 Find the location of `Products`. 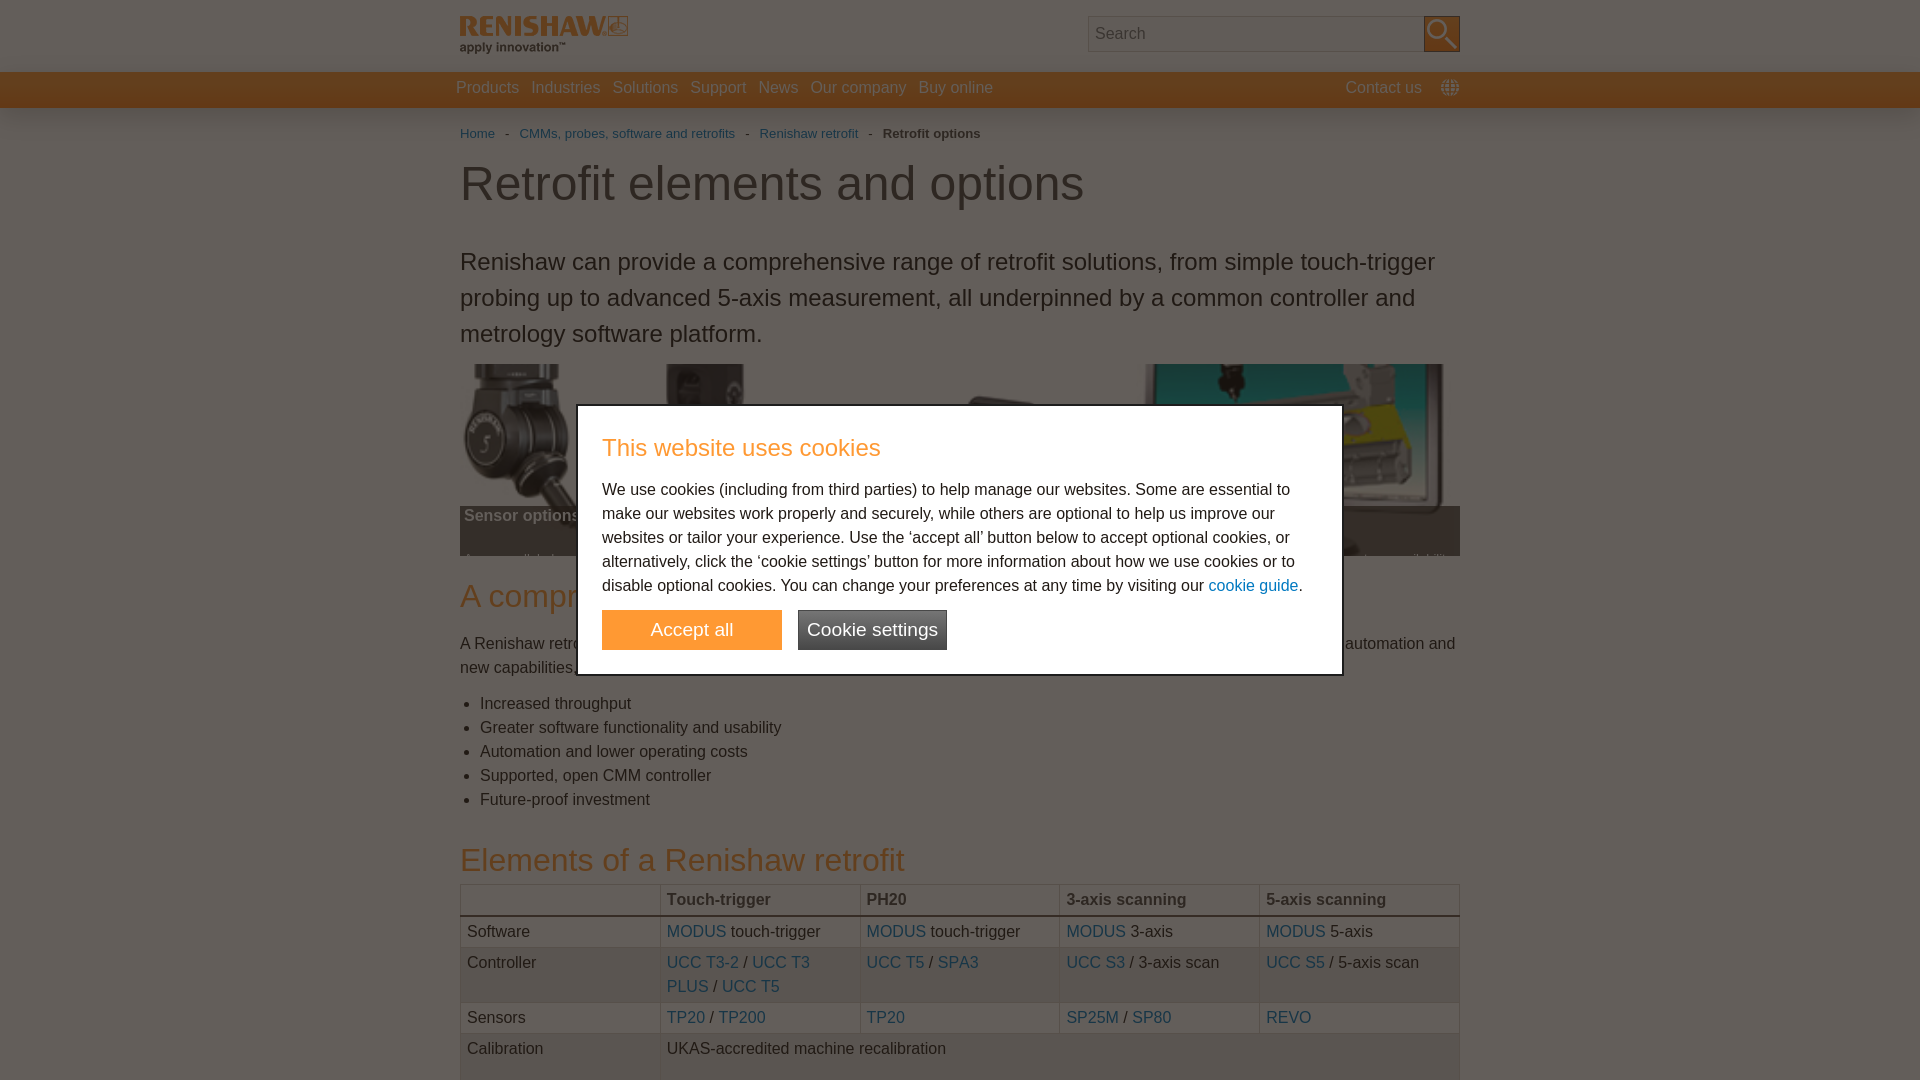

Products is located at coordinates (486, 90).